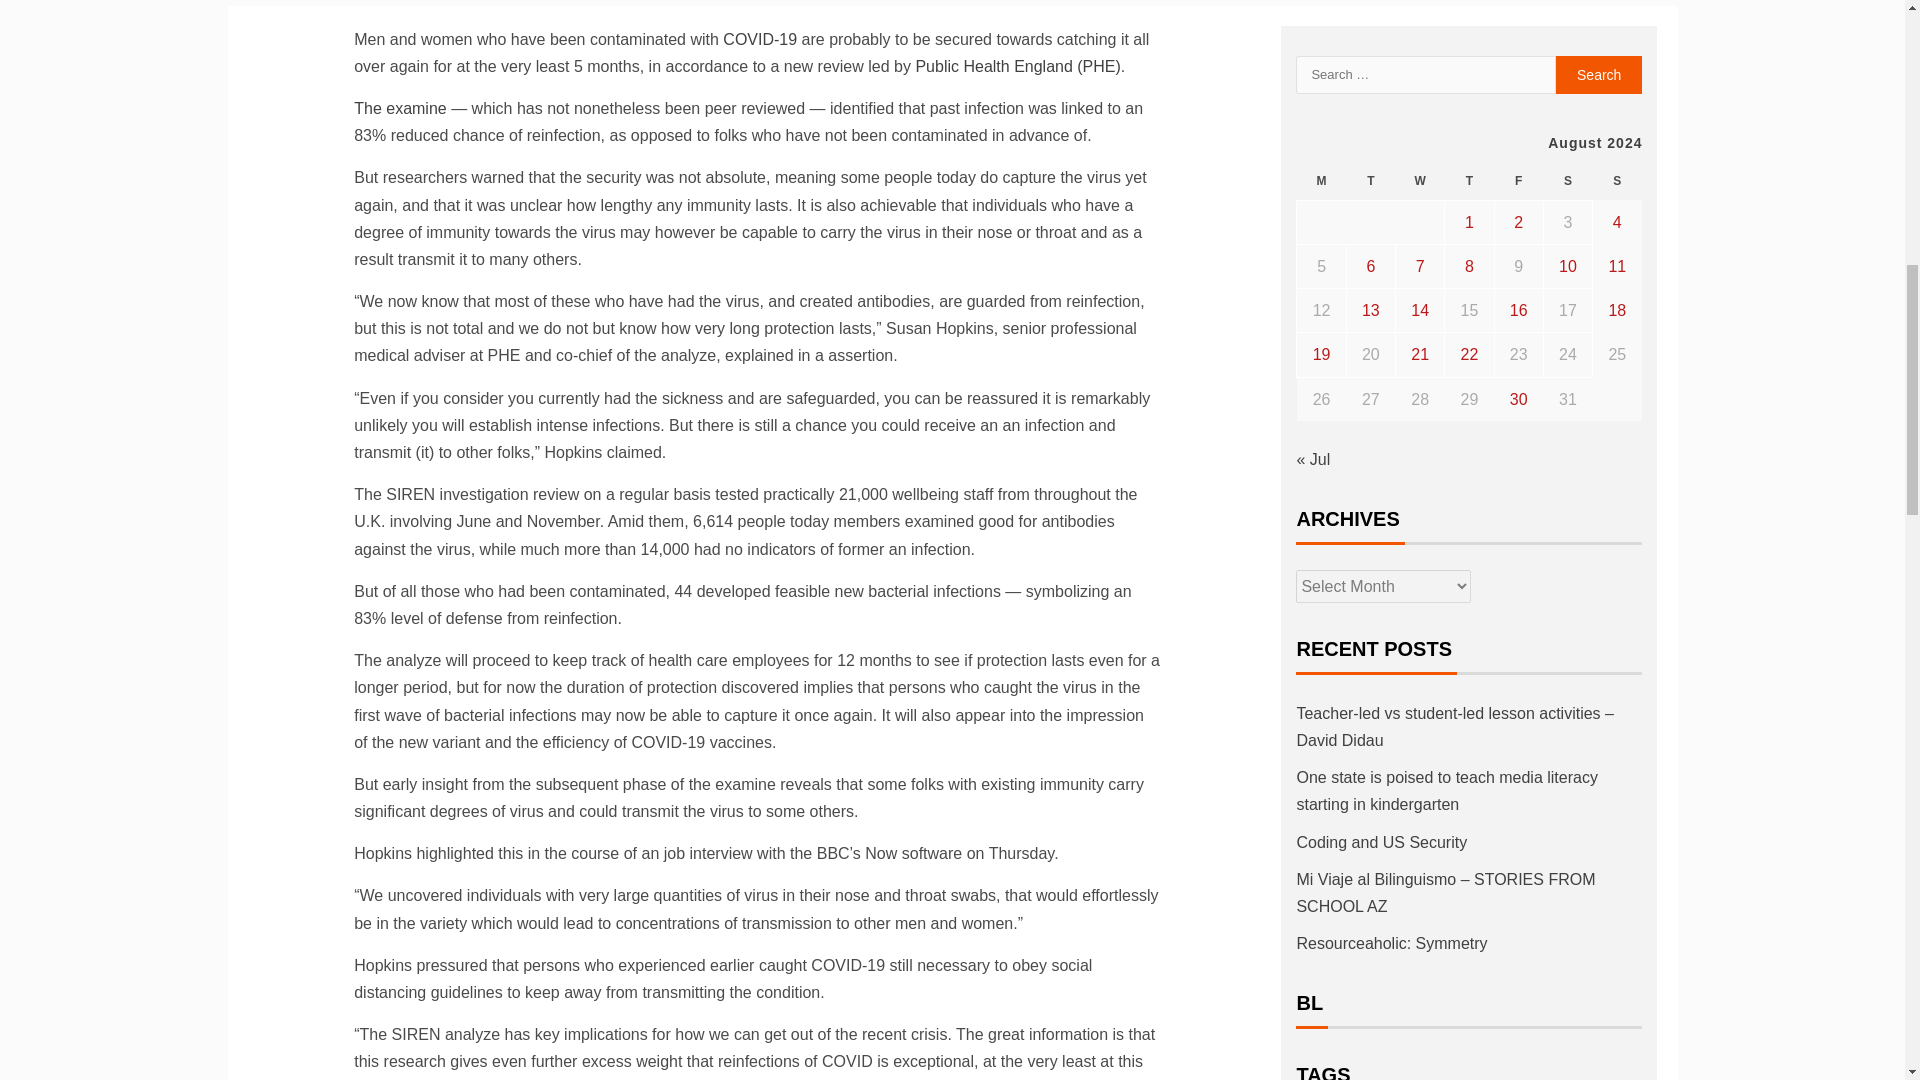  What do you see at coordinates (1617, 181) in the screenshot?
I see `Sunday` at bounding box center [1617, 181].